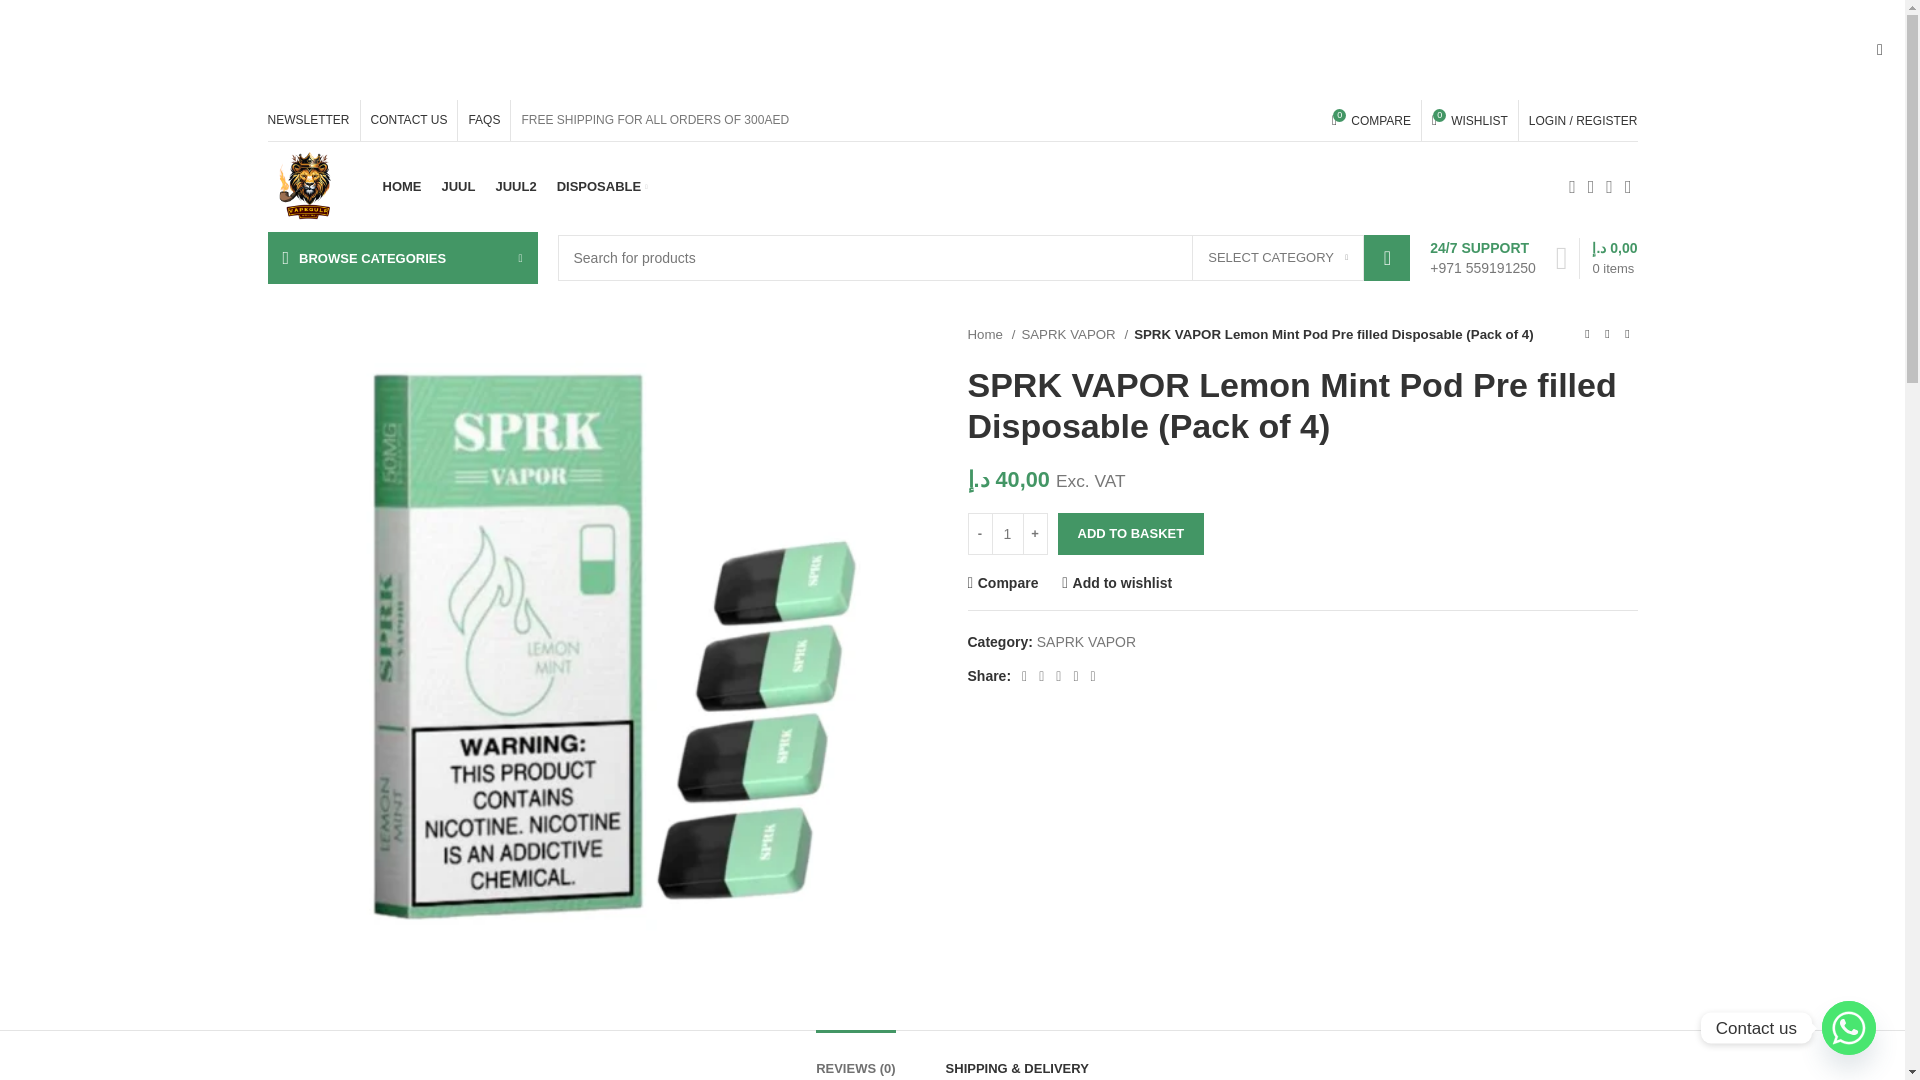 The image size is (1920, 1080). I want to click on Shopping cart, so click(1596, 258).